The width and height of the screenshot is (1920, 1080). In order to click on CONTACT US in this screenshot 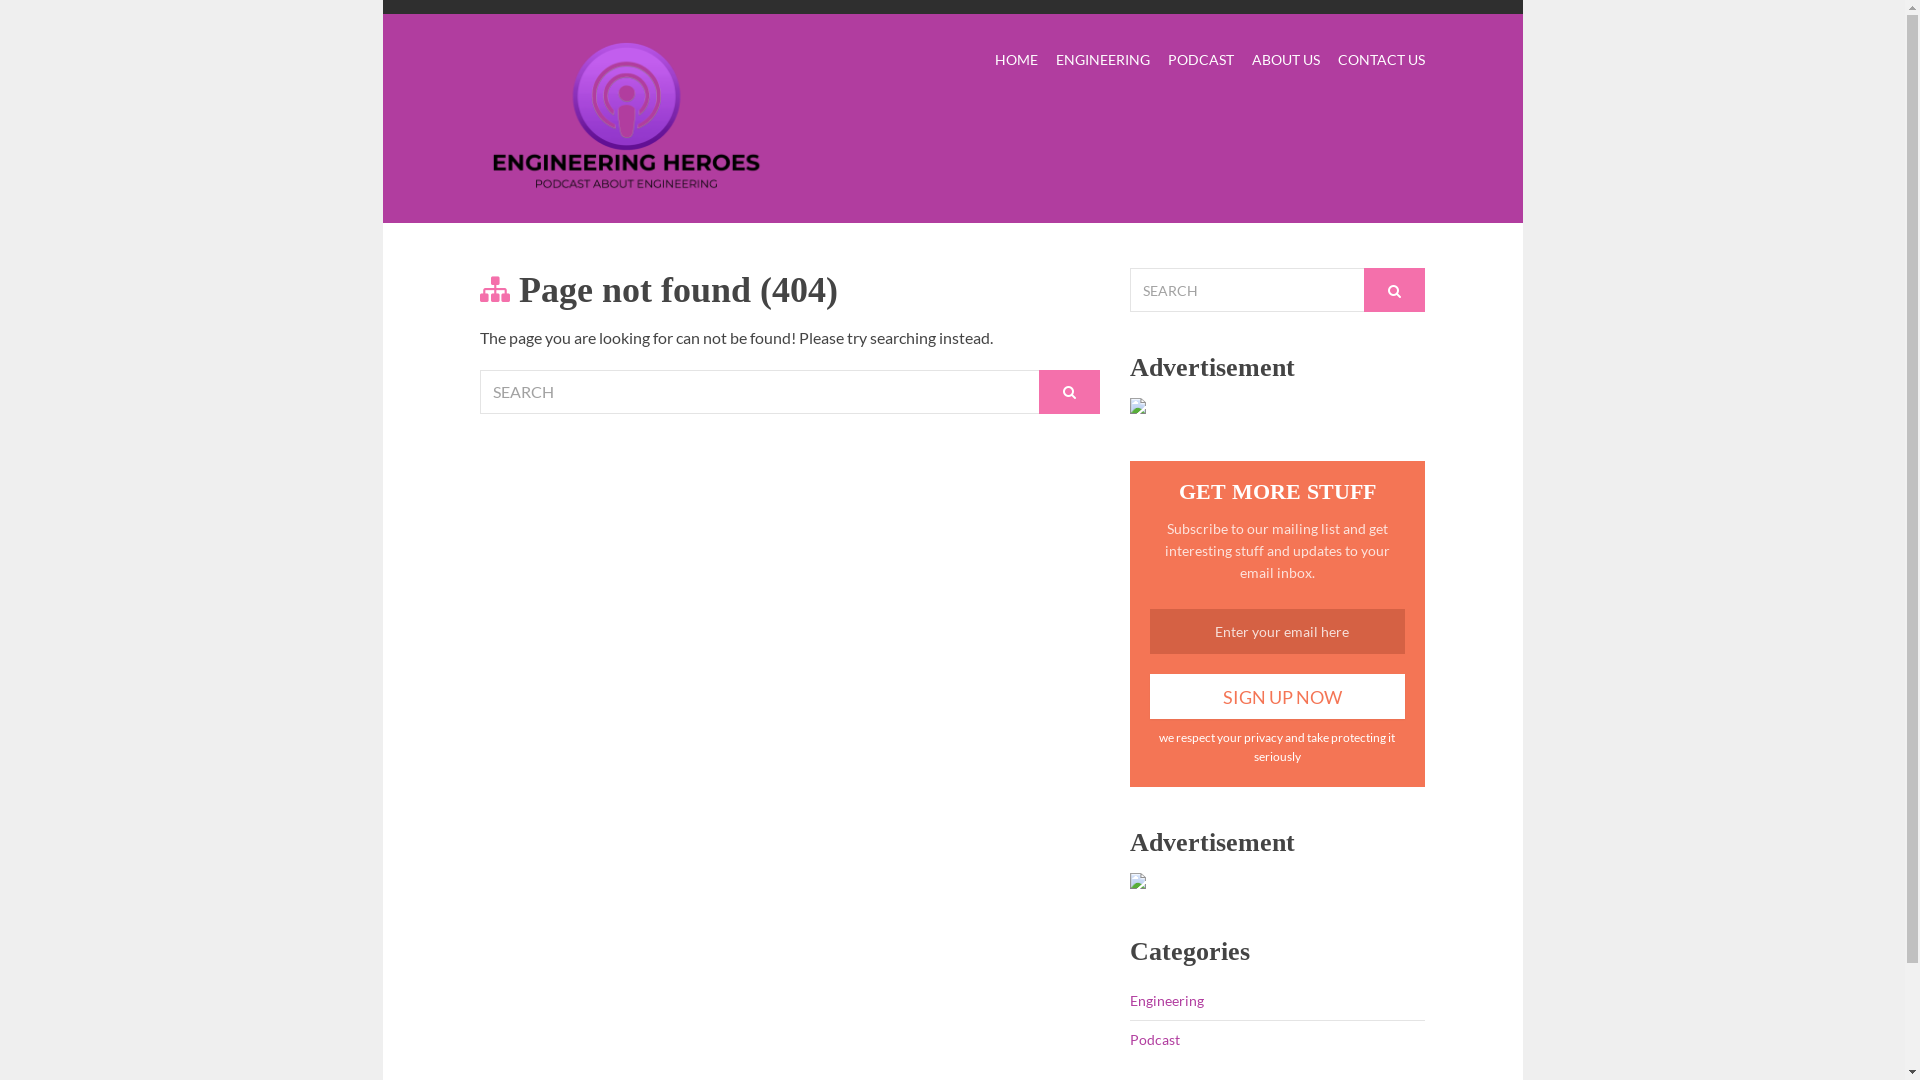, I will do `click(1382, 62)`.